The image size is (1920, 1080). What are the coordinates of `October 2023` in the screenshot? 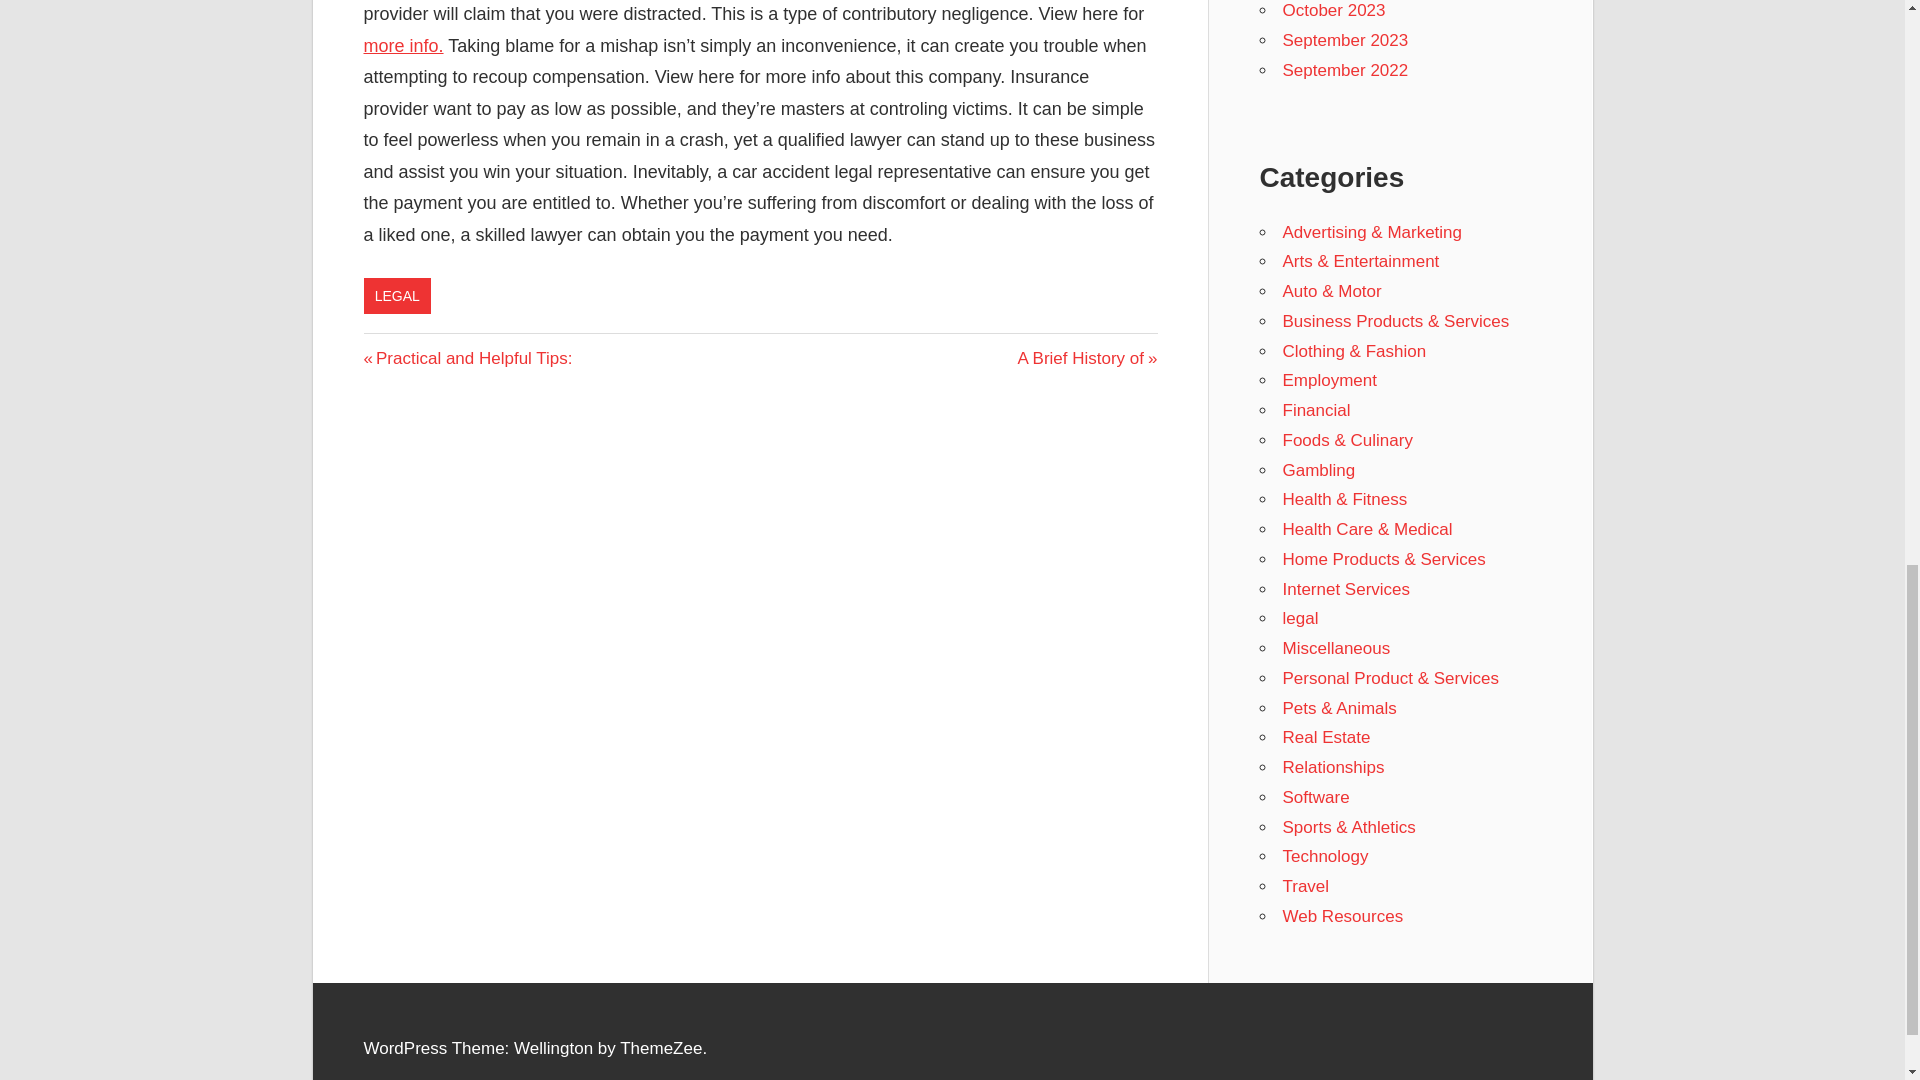 It's located at (1333, 10).